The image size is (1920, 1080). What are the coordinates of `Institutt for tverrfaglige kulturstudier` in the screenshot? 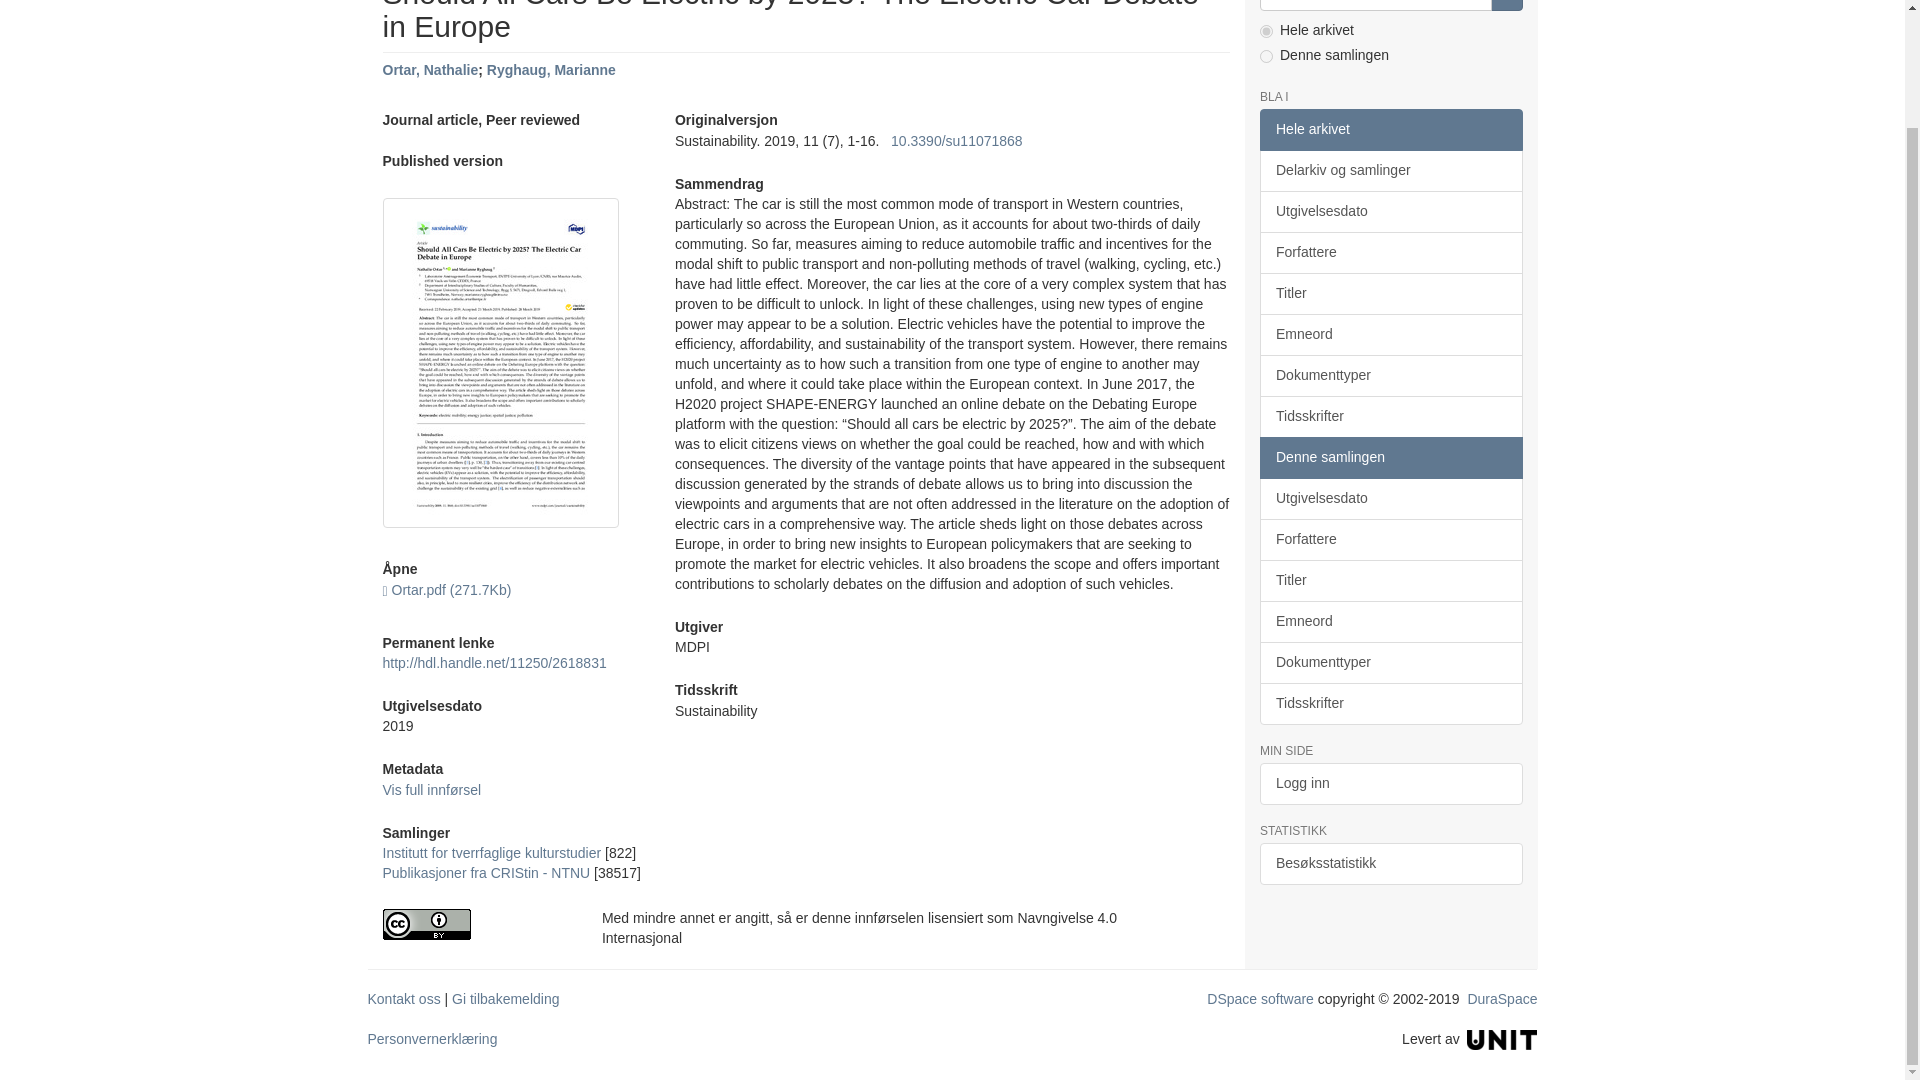 It's located at (491, 852).